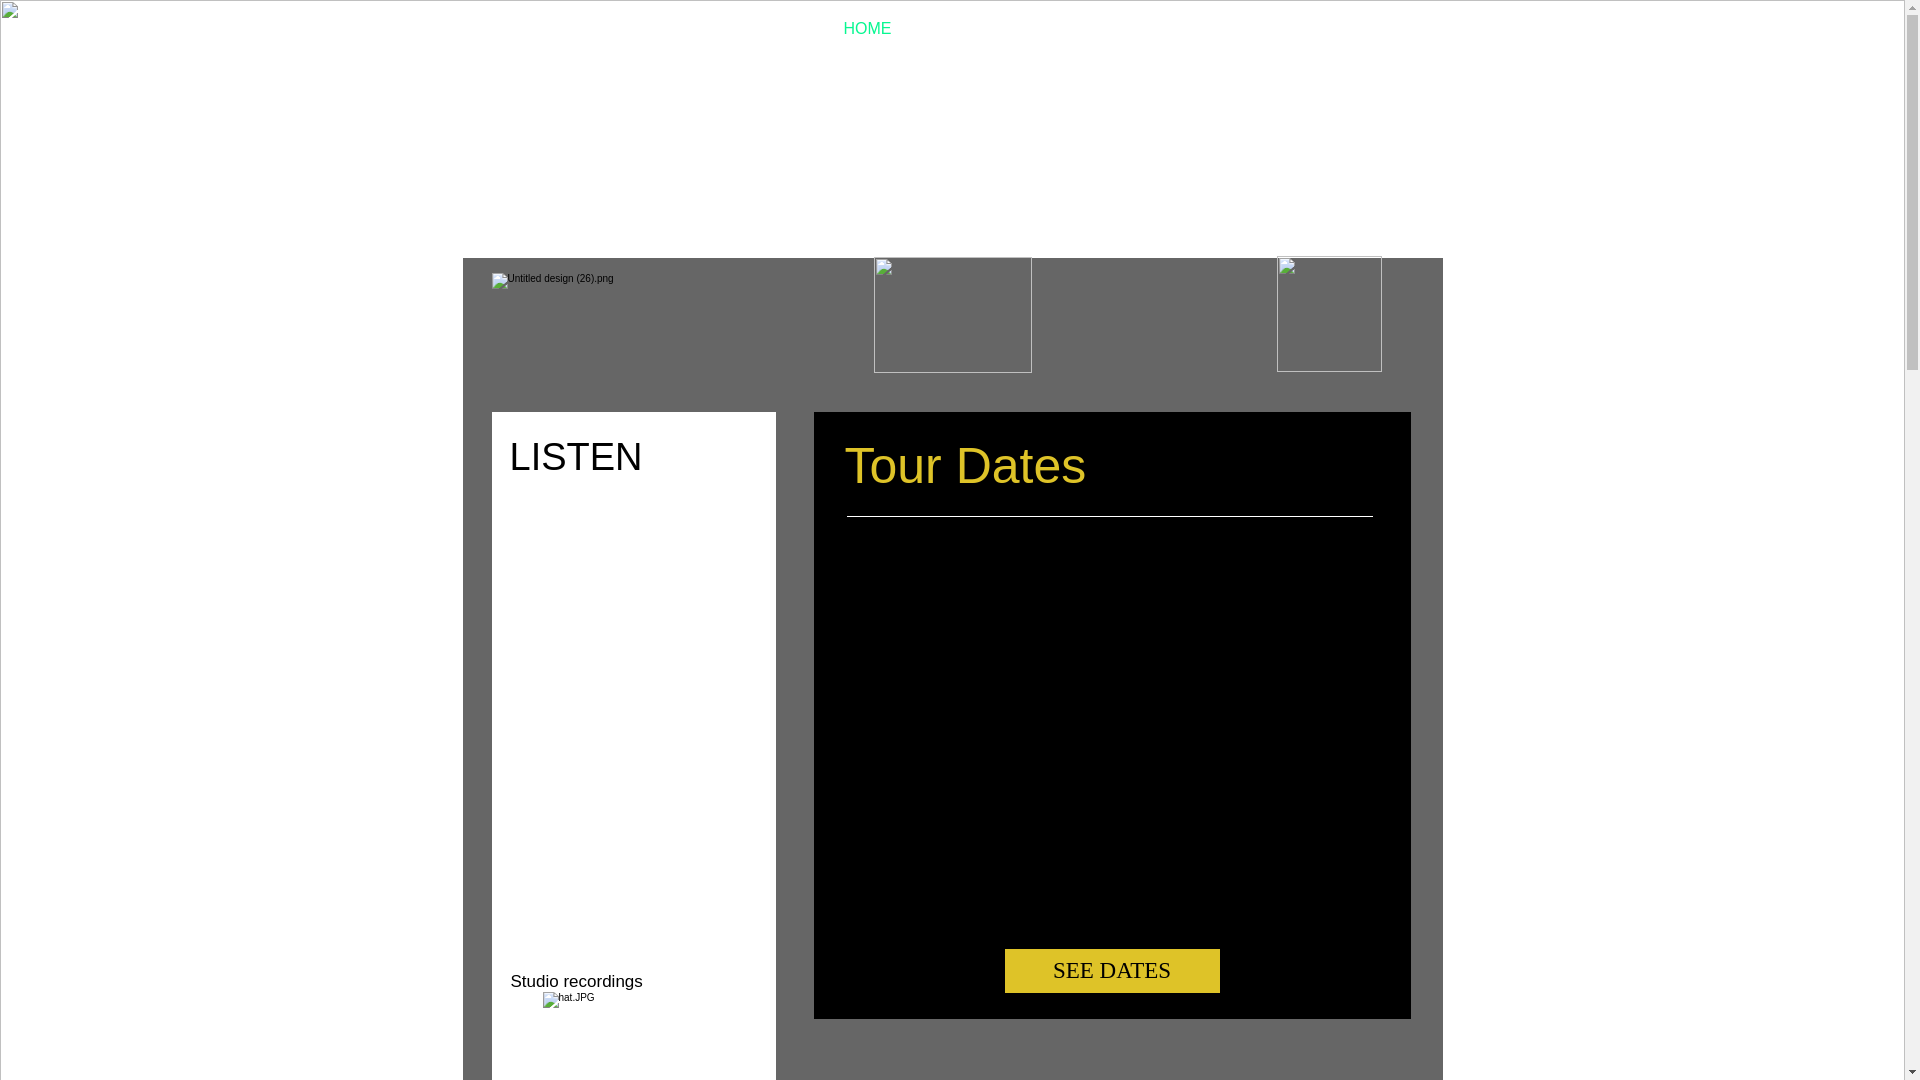 The width and height of the screenshot is (1920, 1080). Describe the element at coordinates (1104, 28) in the screenshot. I see `NEWS` at that location.